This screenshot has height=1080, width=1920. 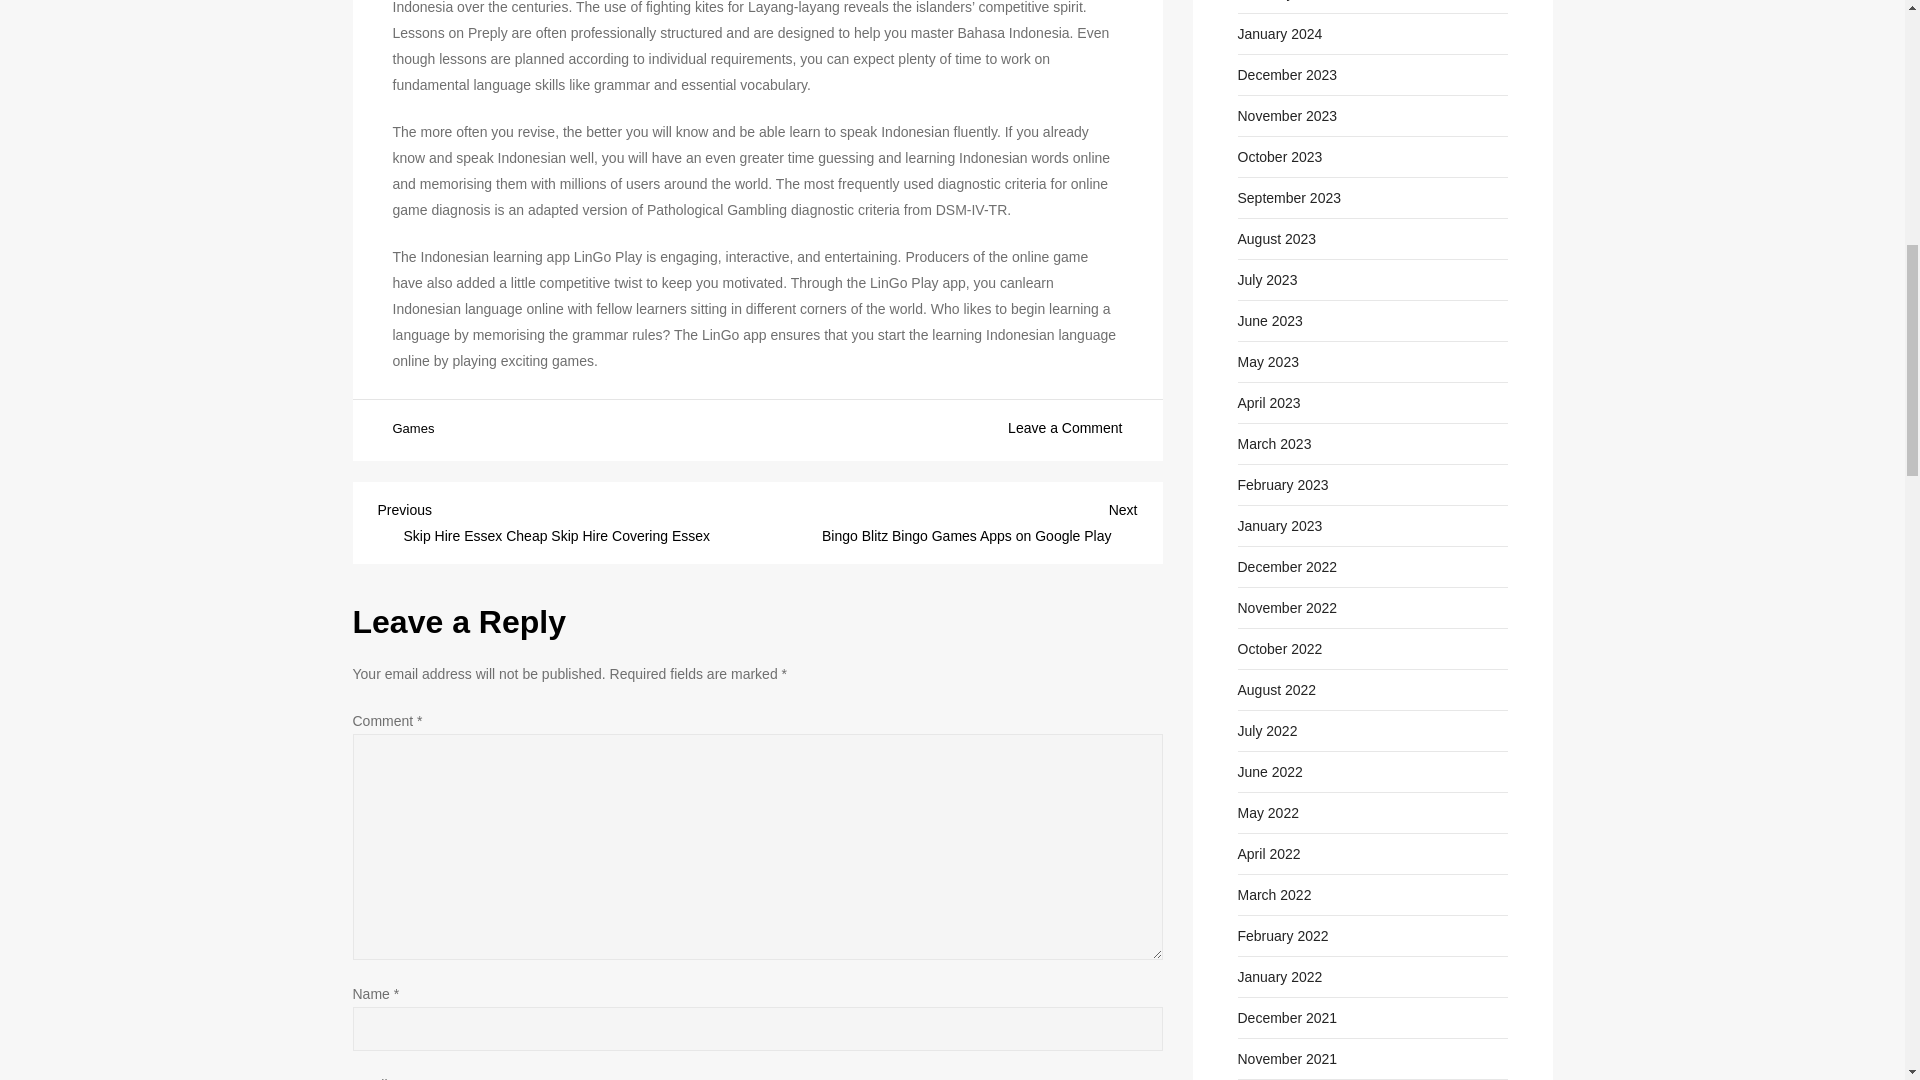 I want to click on February 2024, so click(x=1283, y=3).